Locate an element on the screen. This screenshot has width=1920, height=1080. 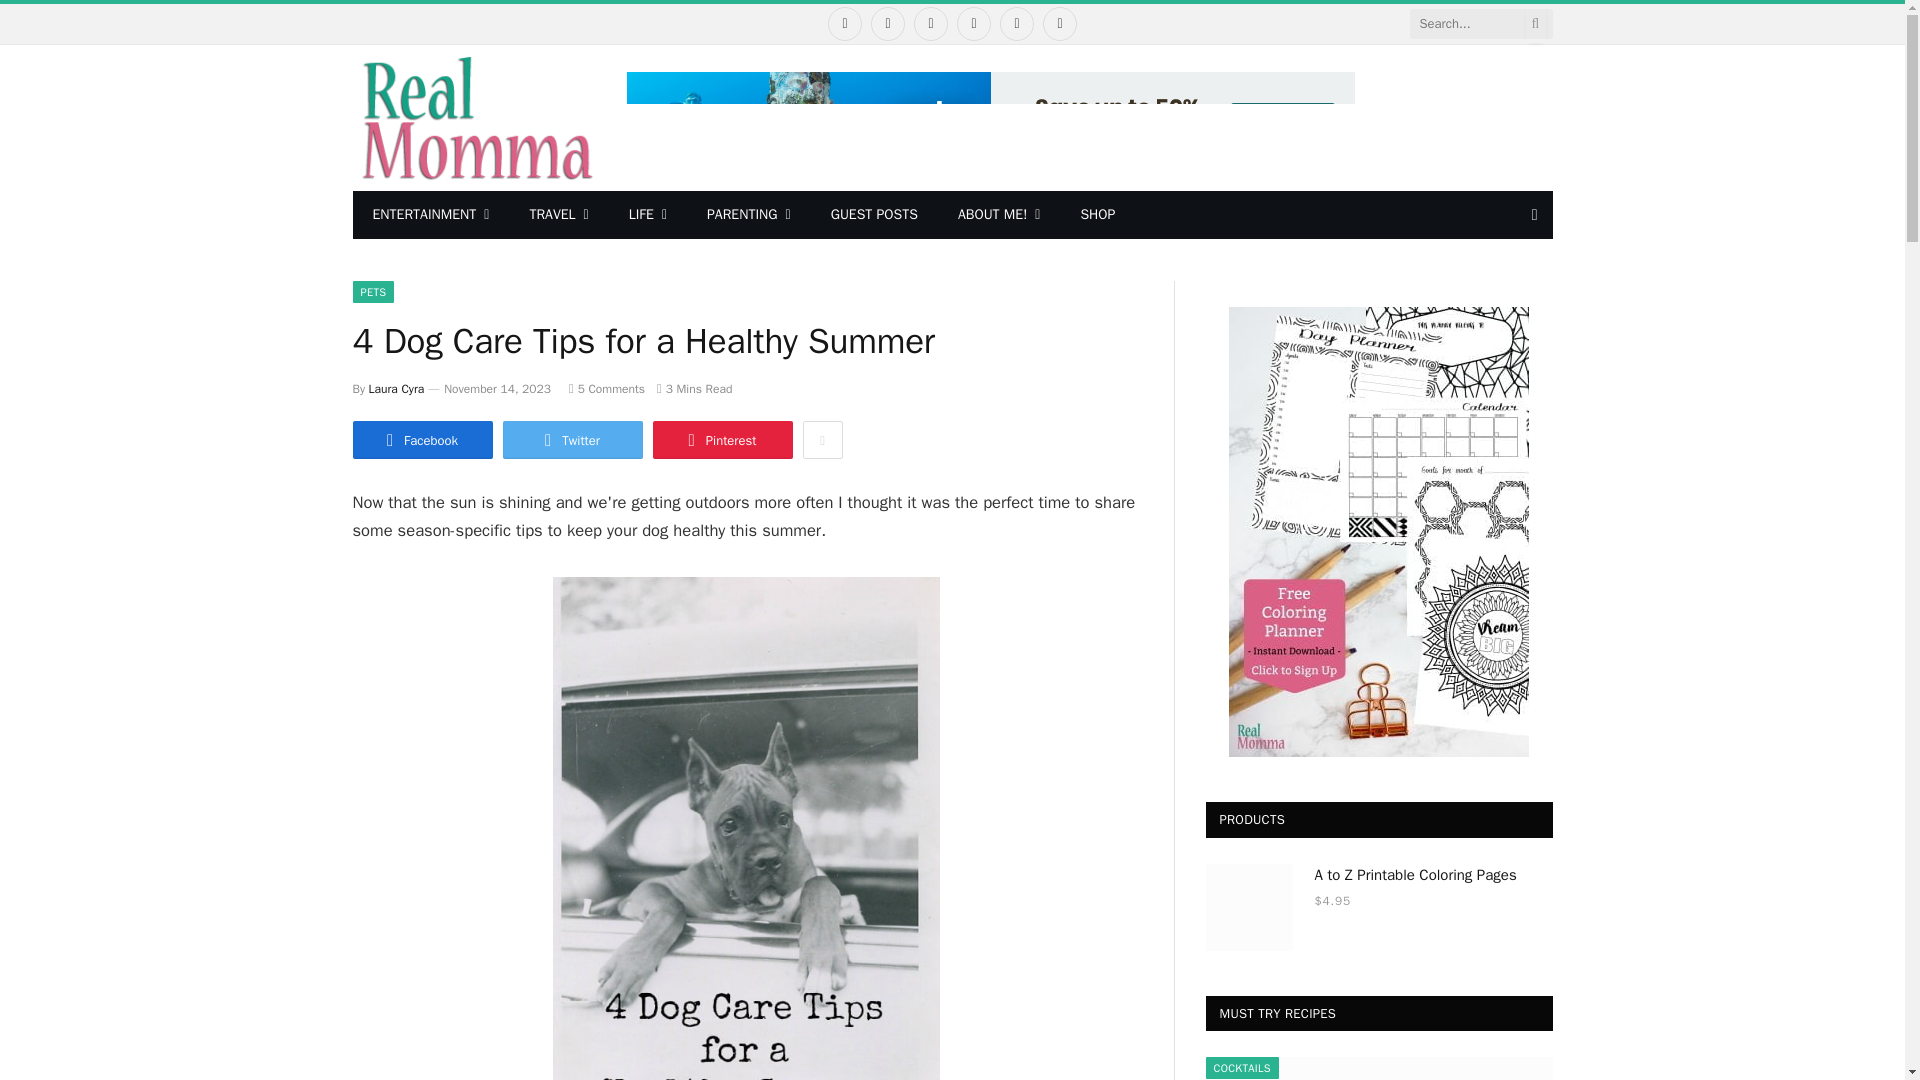
Pinterest is located at coordinates (973, 24).